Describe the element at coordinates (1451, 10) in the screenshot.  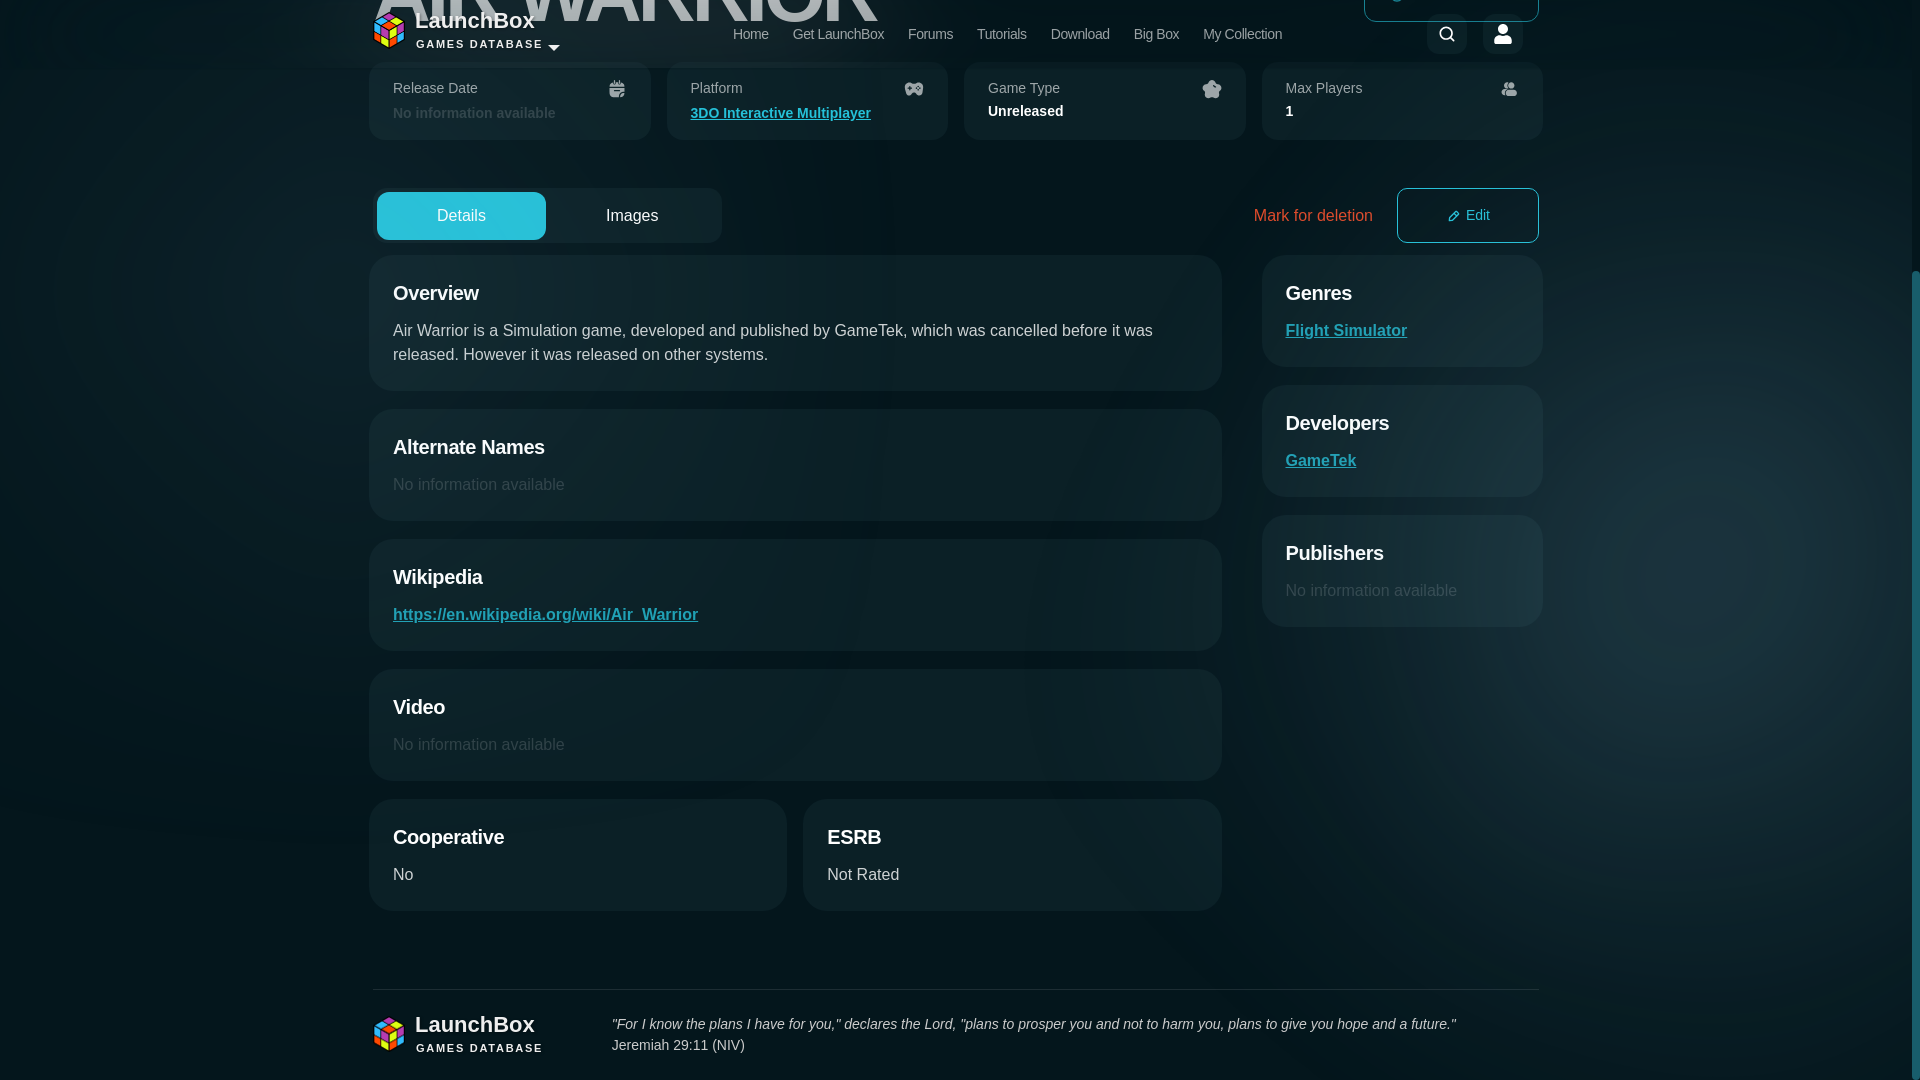
I see `Add to Collection` at that location.